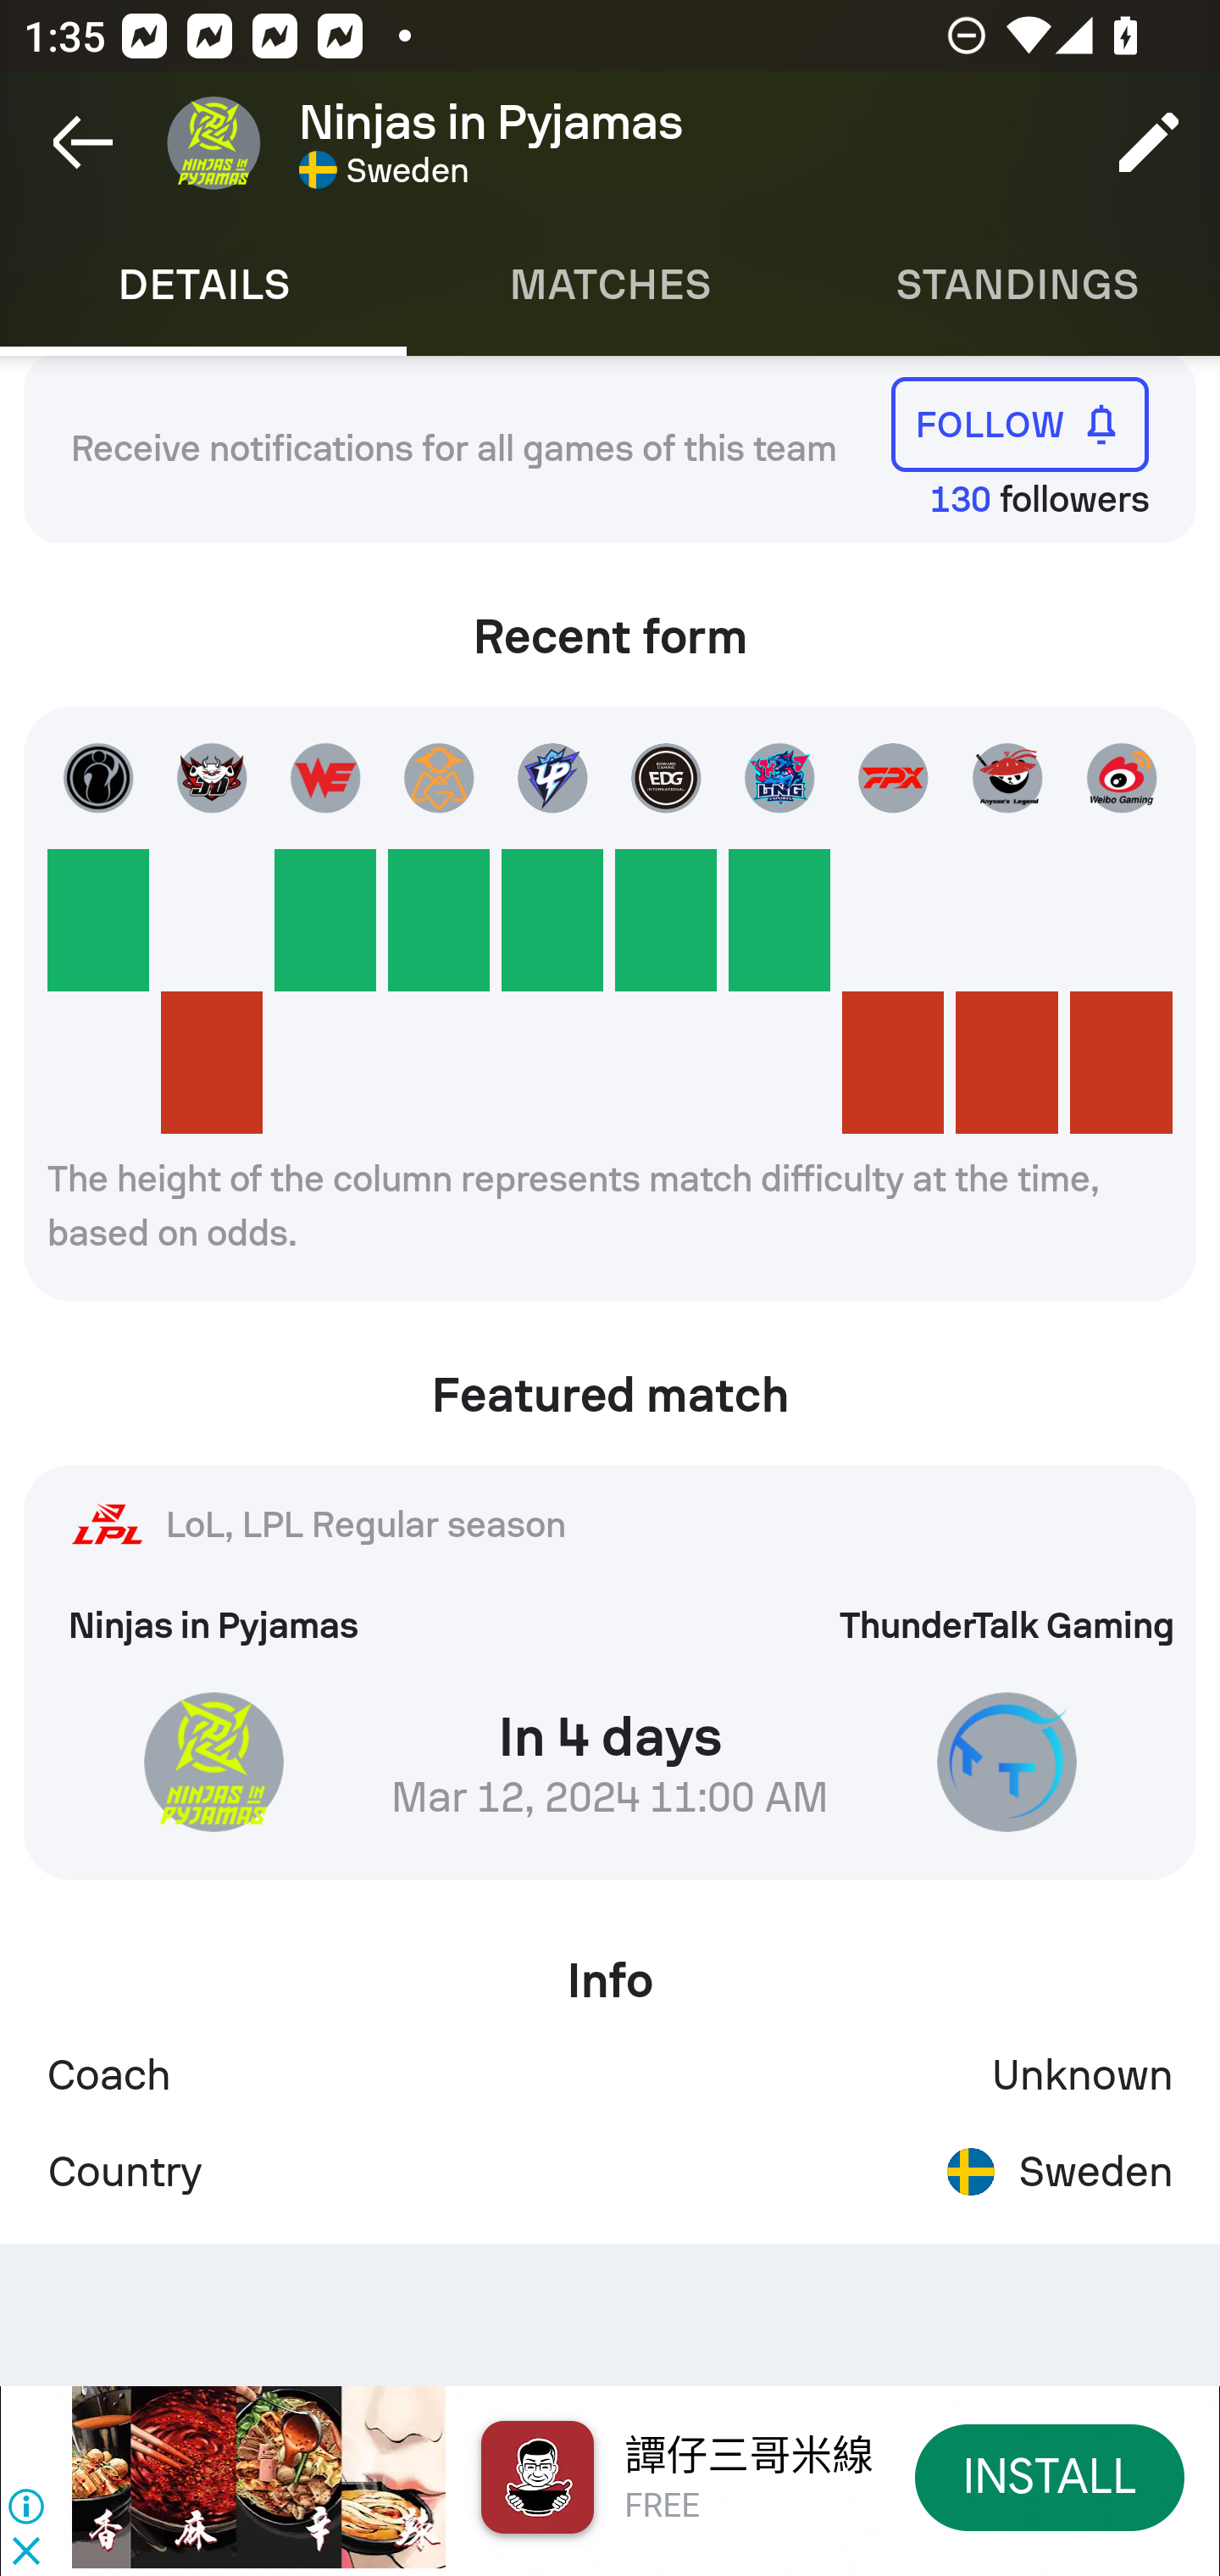 This screenshot has height=2576, width=1220. I want to click on FOLLOW, so click(1020, 424).